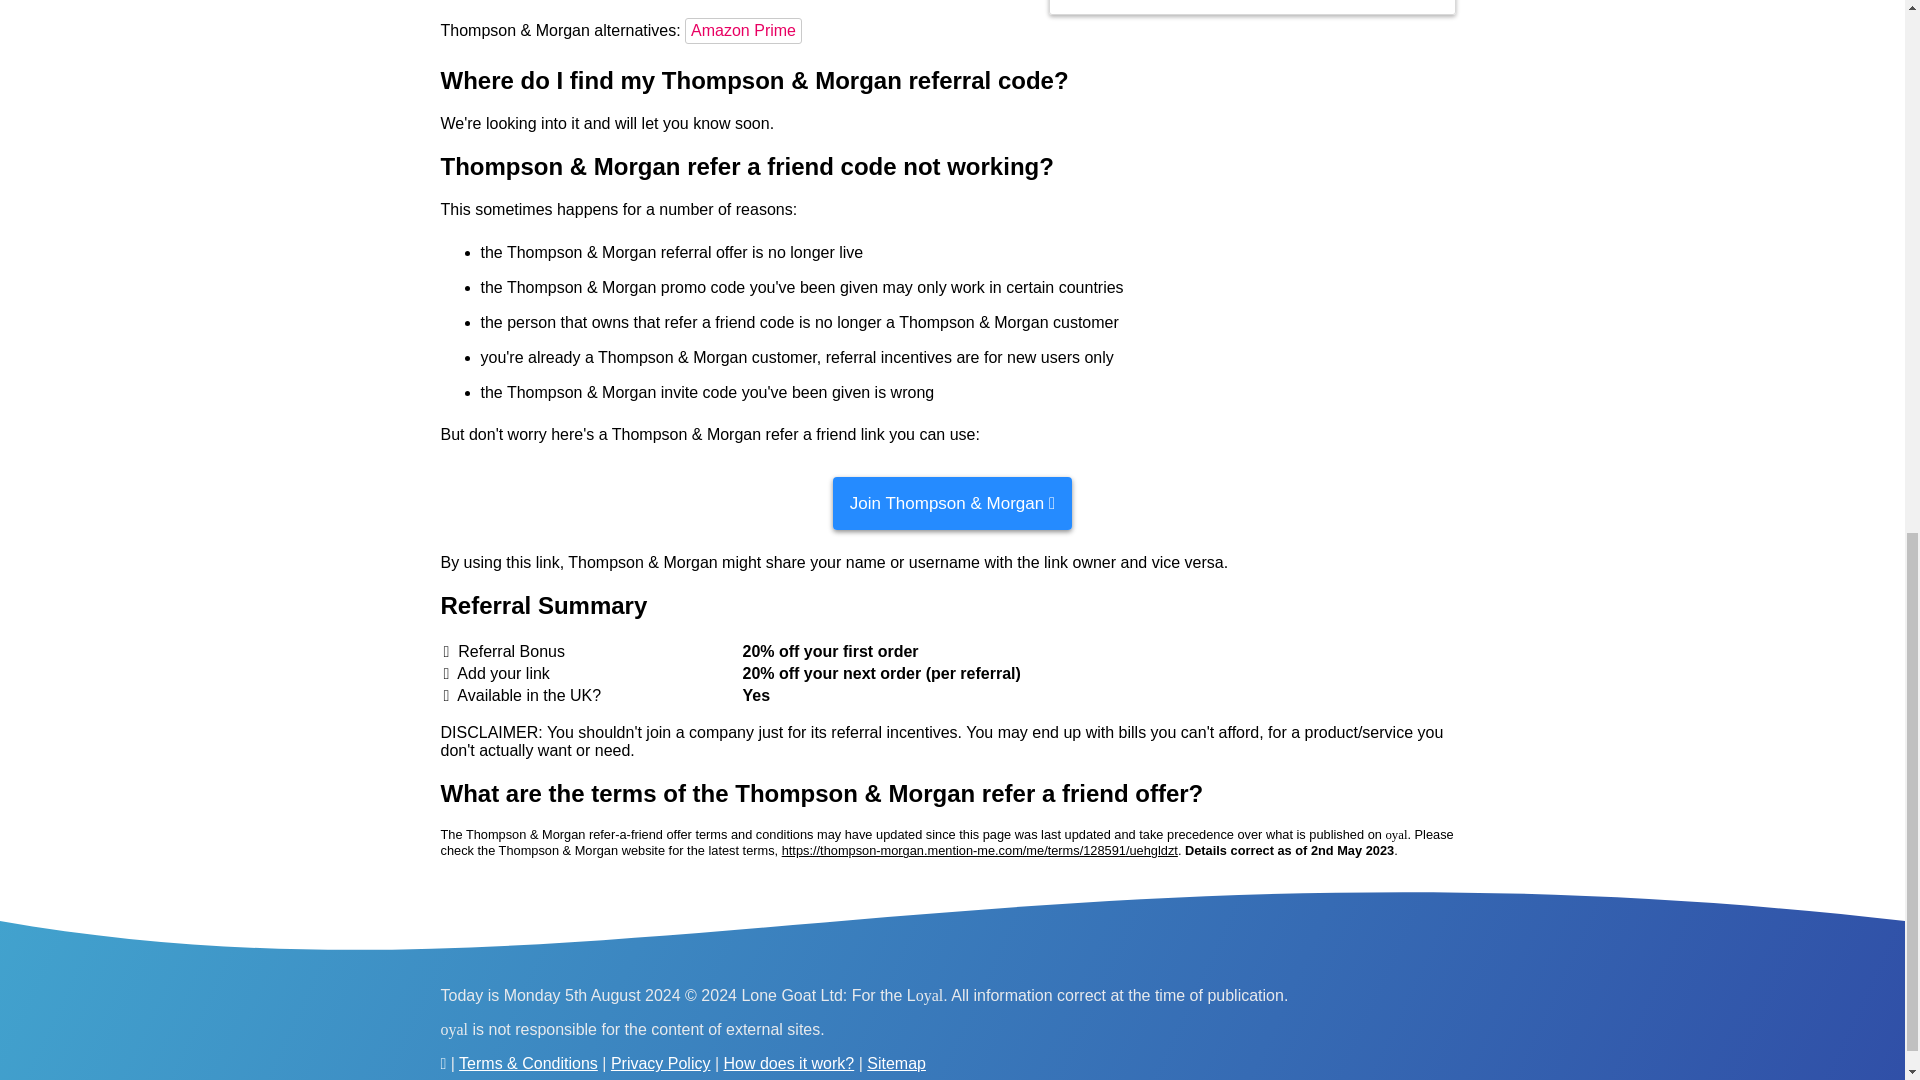 The width and height of the screenshot is (1920, 1080). I want to click on How does it work?, so click(788, 1064).